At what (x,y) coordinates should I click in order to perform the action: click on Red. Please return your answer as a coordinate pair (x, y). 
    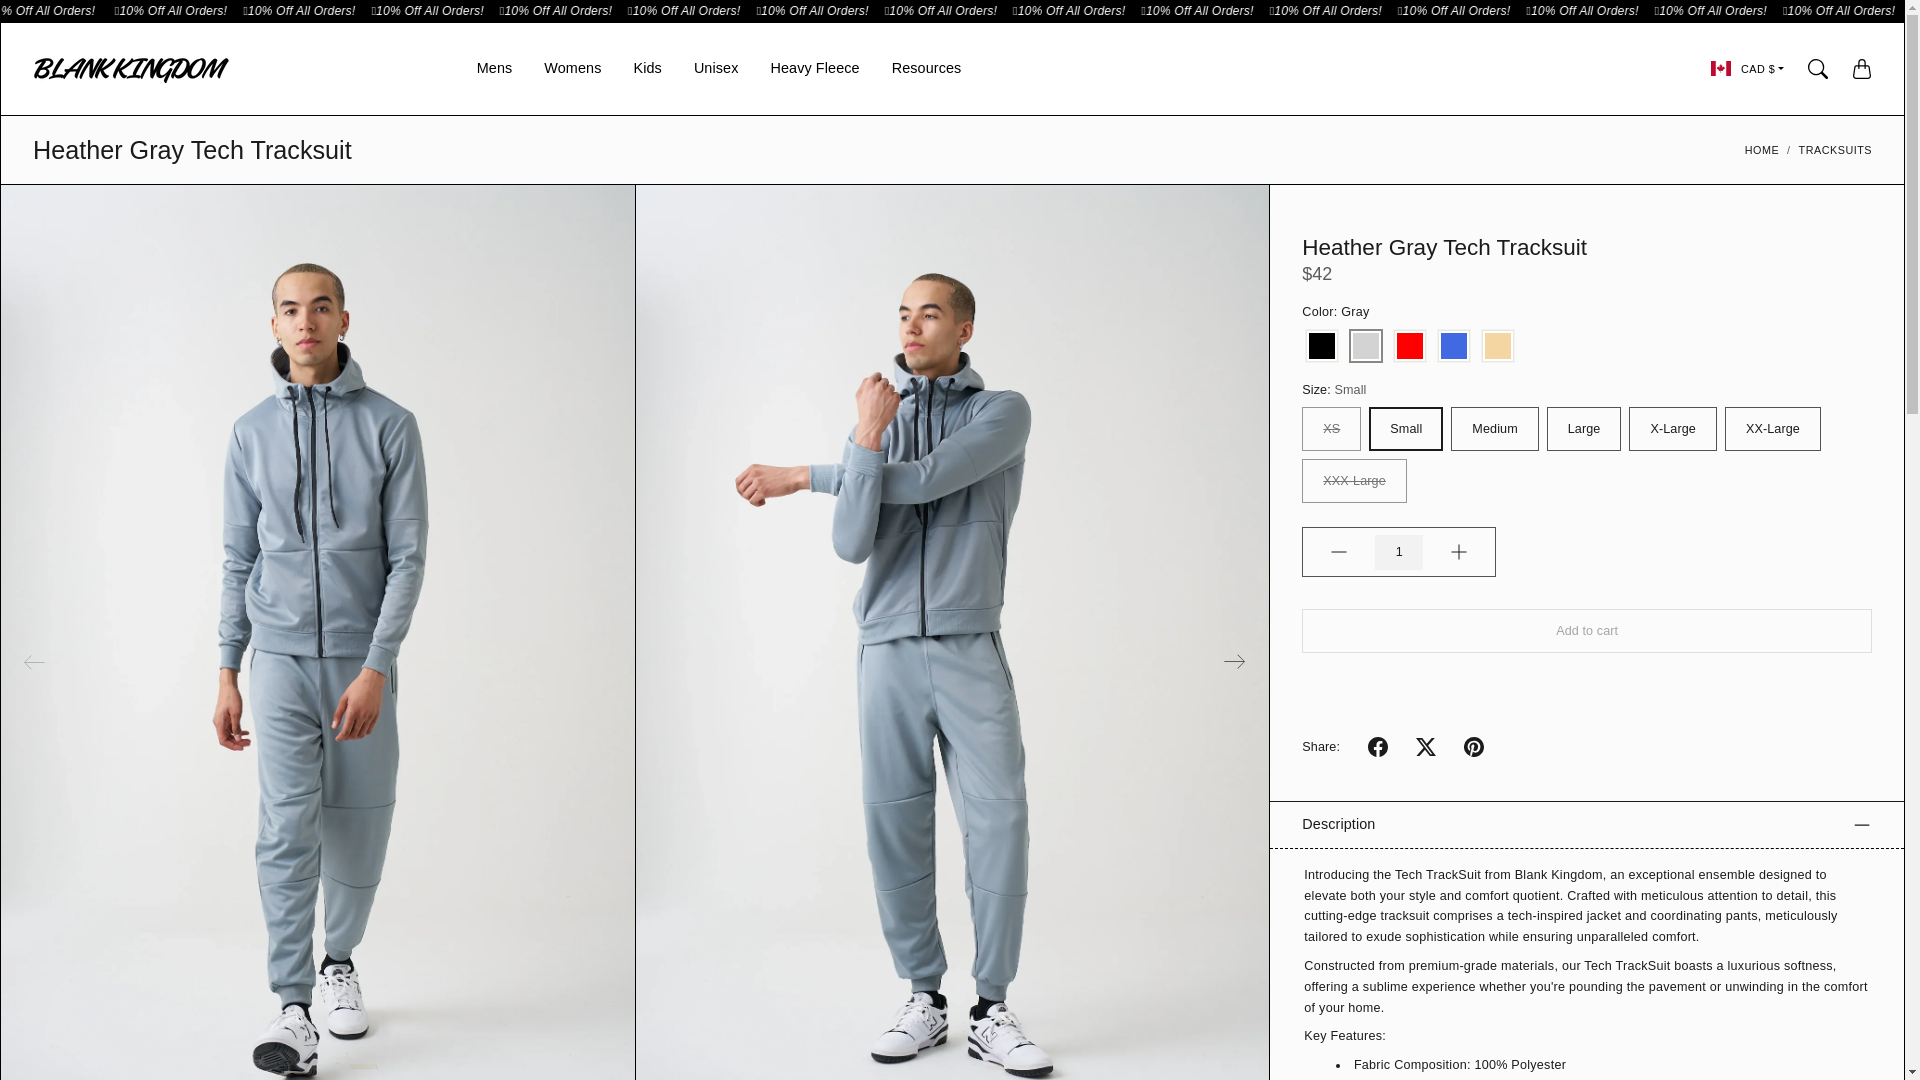
    Looking at the image, I should click on (1410, 347).